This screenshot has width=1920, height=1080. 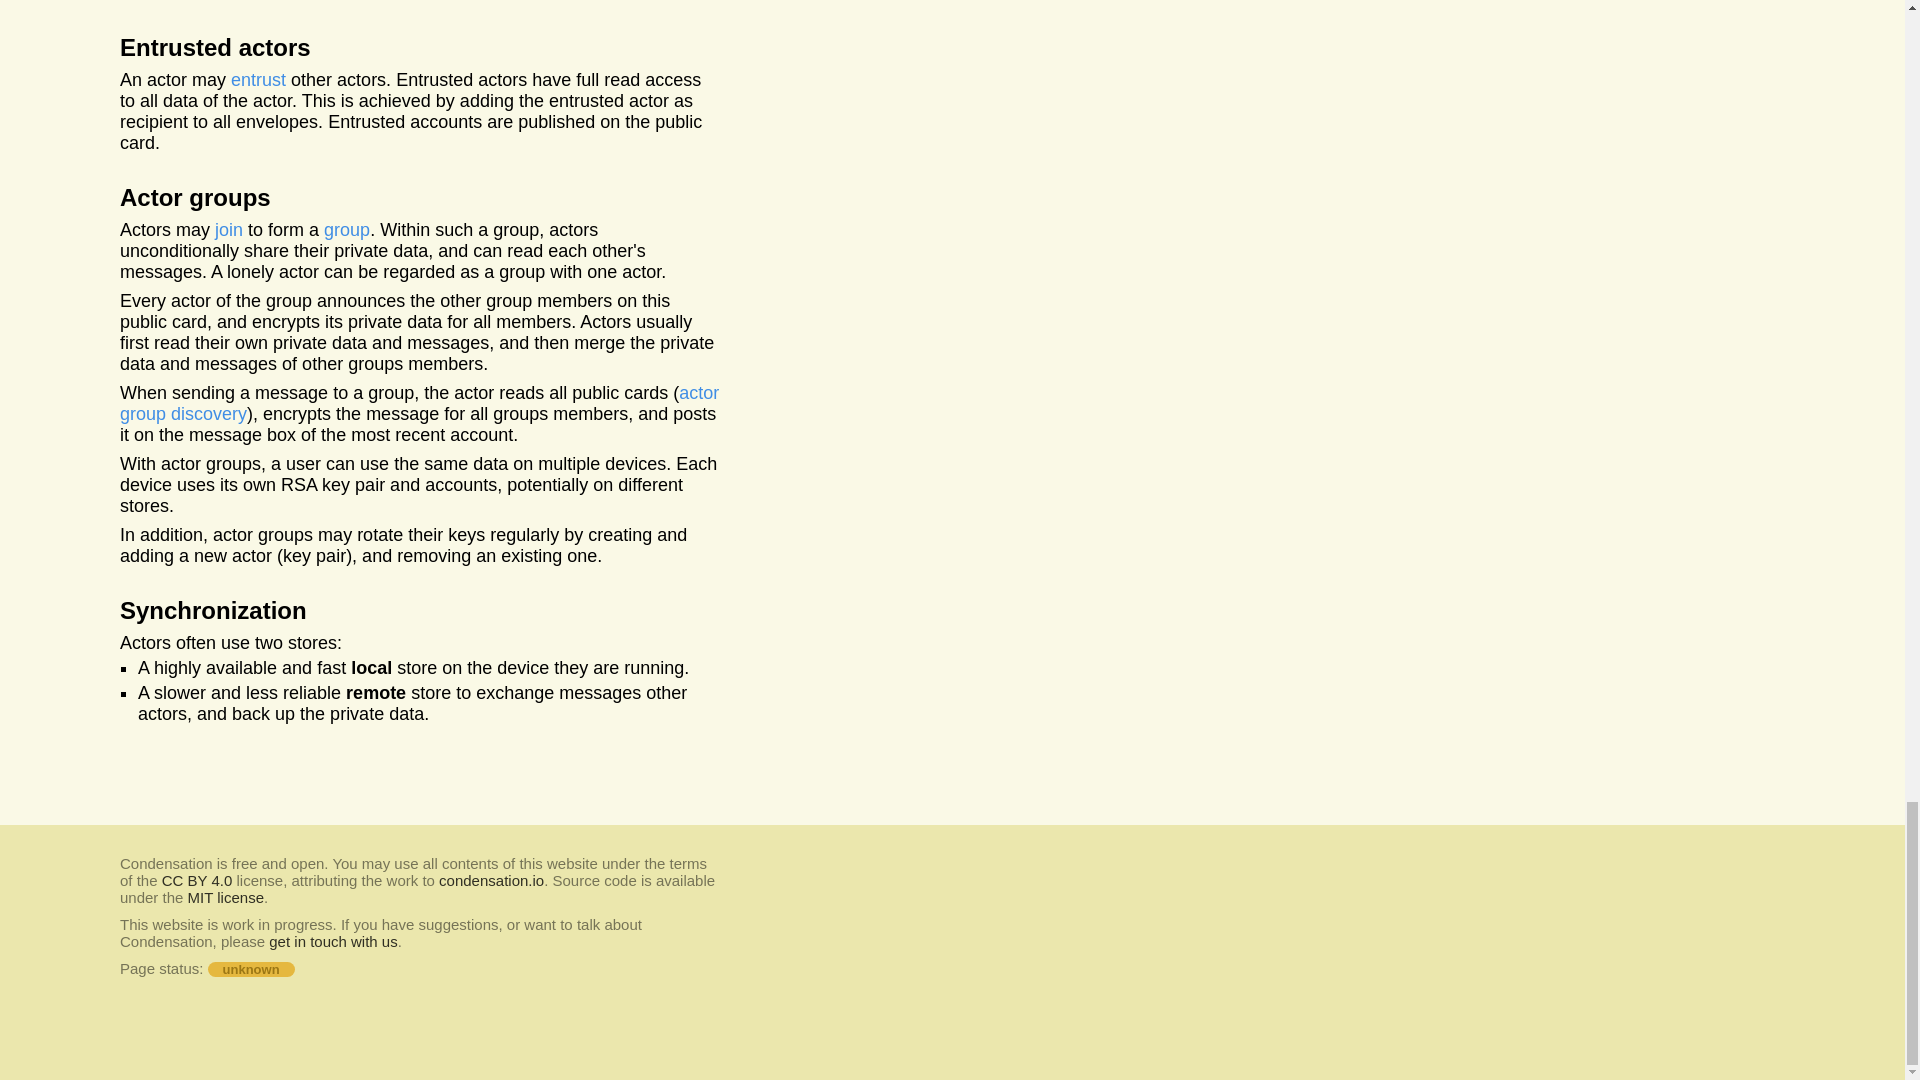 What do you see at coordinates (491, 880) in the screenshot?
I see `actor group discovery` at bounding box center [491, 880].